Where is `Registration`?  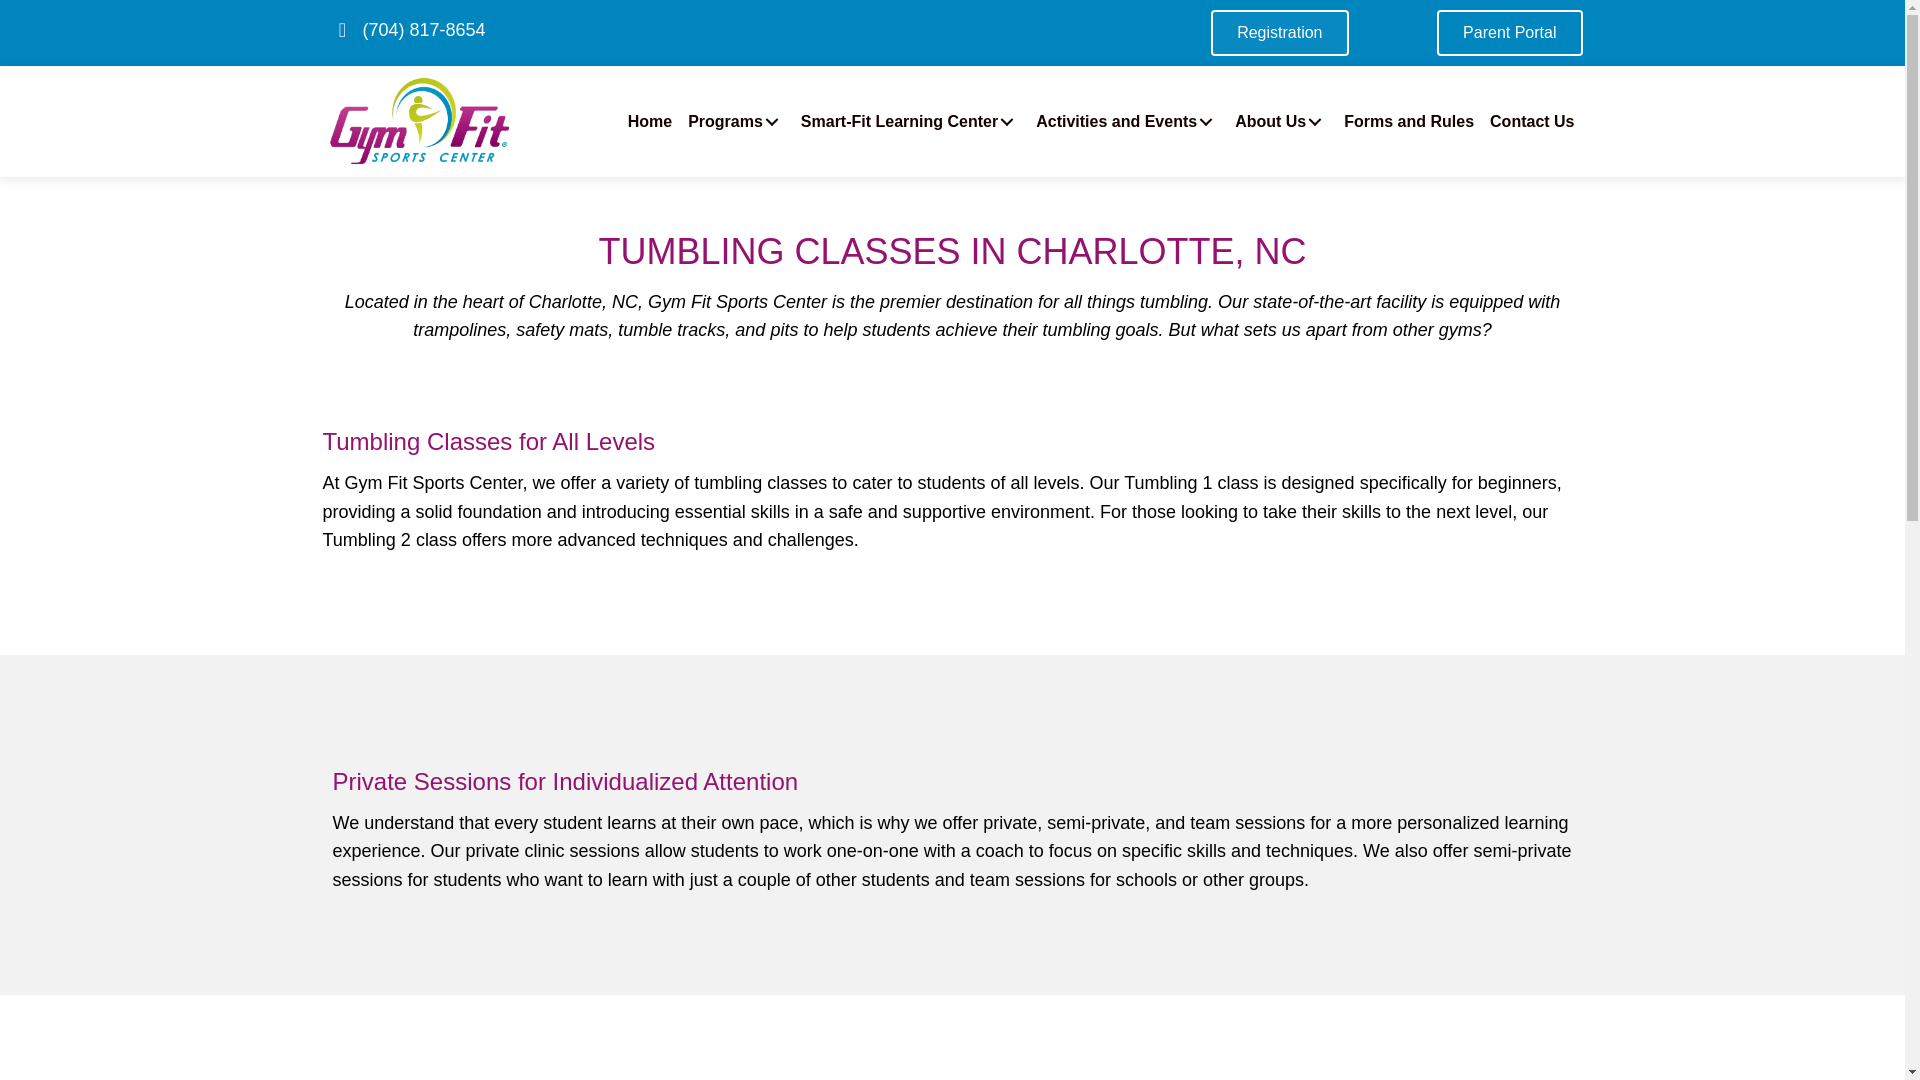 Registration is located at coordinates (1279, 32).